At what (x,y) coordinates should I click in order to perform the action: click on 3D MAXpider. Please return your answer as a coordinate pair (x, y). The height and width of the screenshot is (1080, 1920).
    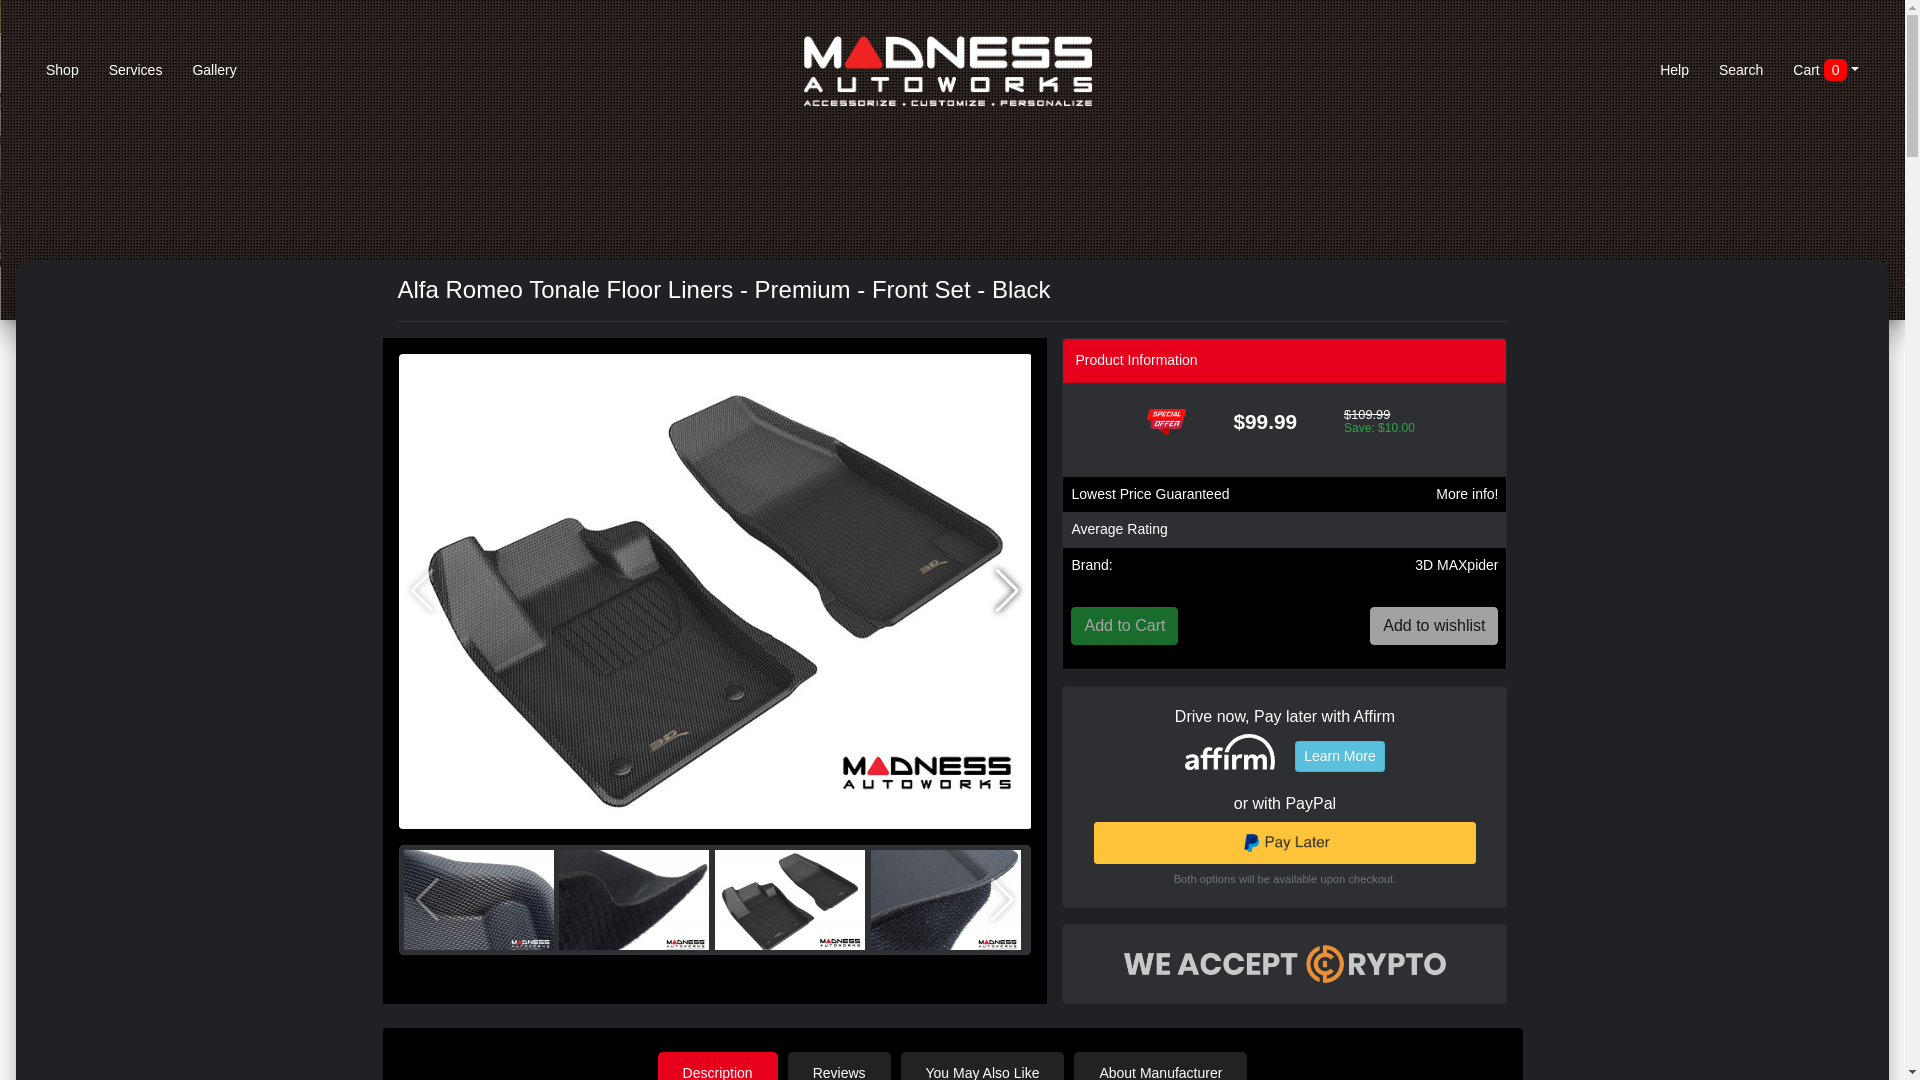
    Looking at the image, I should click on (1456, 565).